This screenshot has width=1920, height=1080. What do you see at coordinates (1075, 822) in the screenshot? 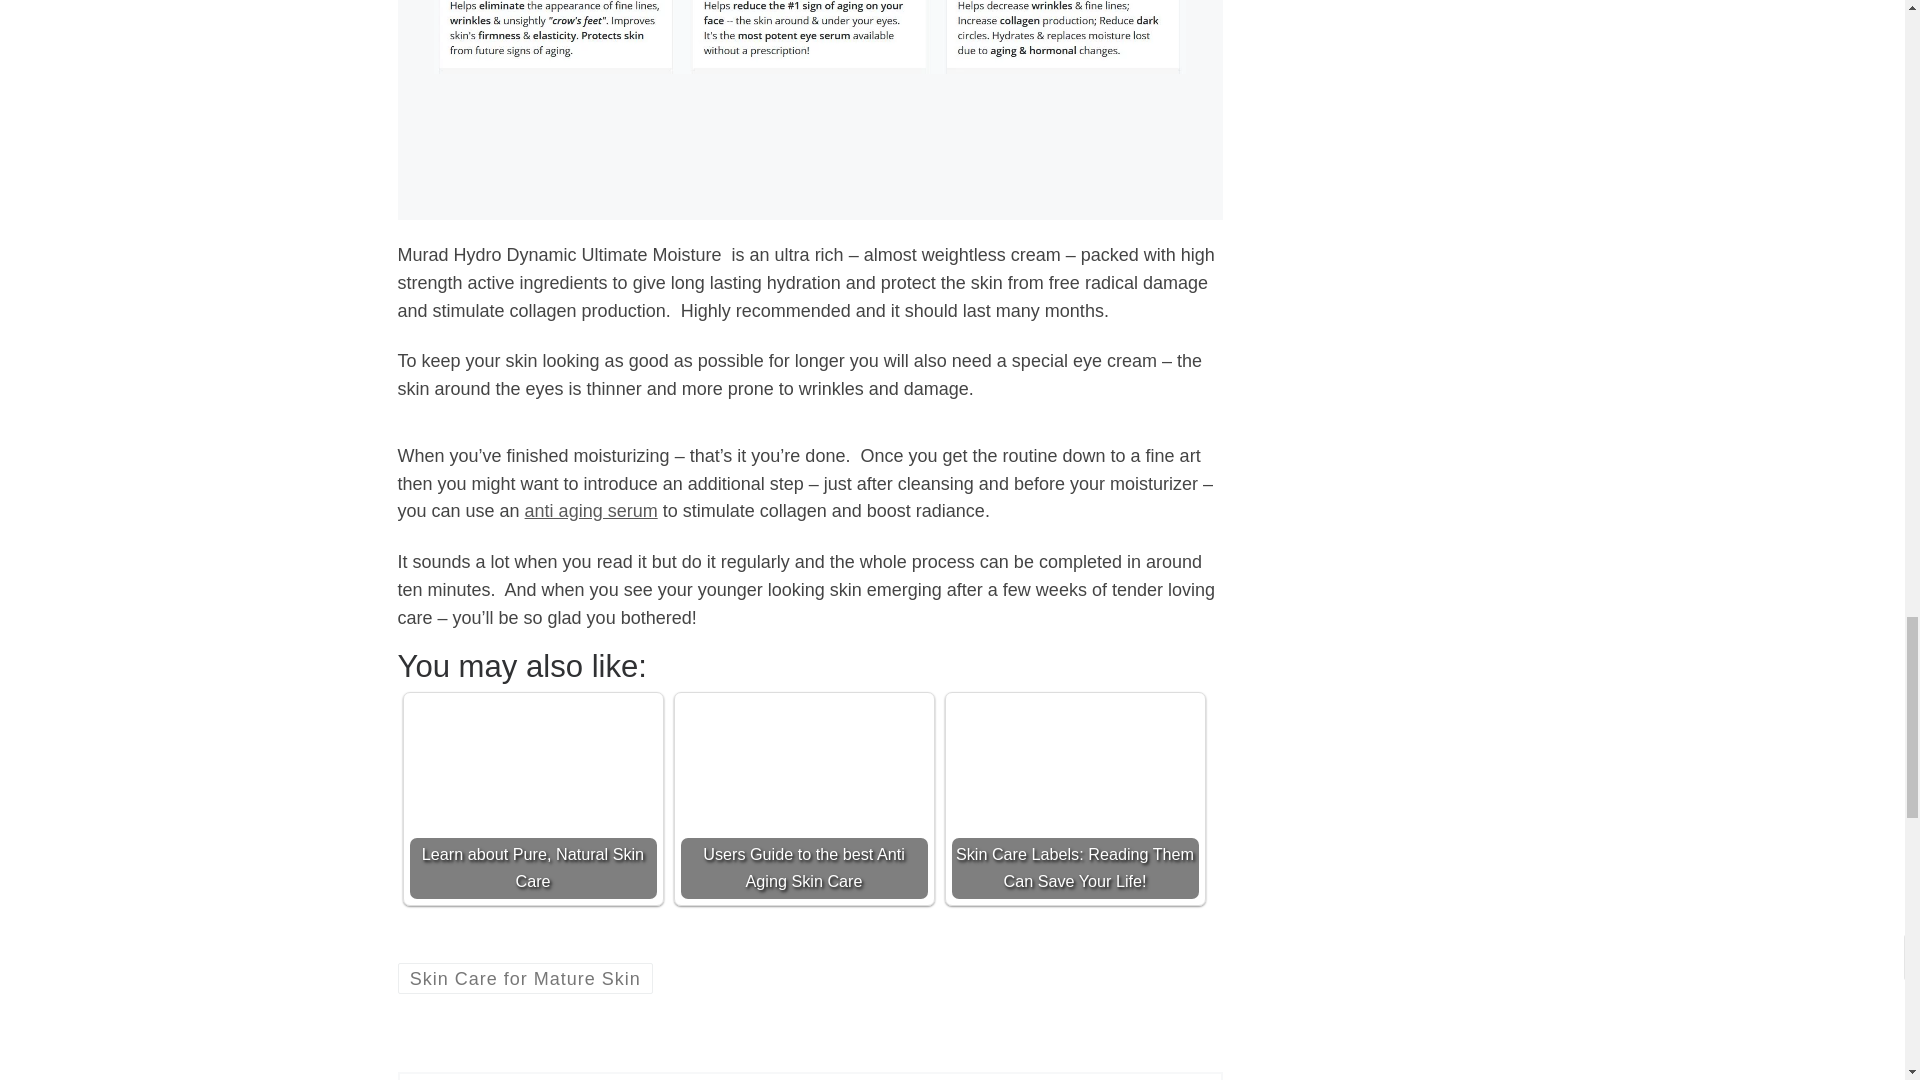
I see `Skin Care Labels: Reading Them Can Save Your Life!` at bounding box center [1075, 822].